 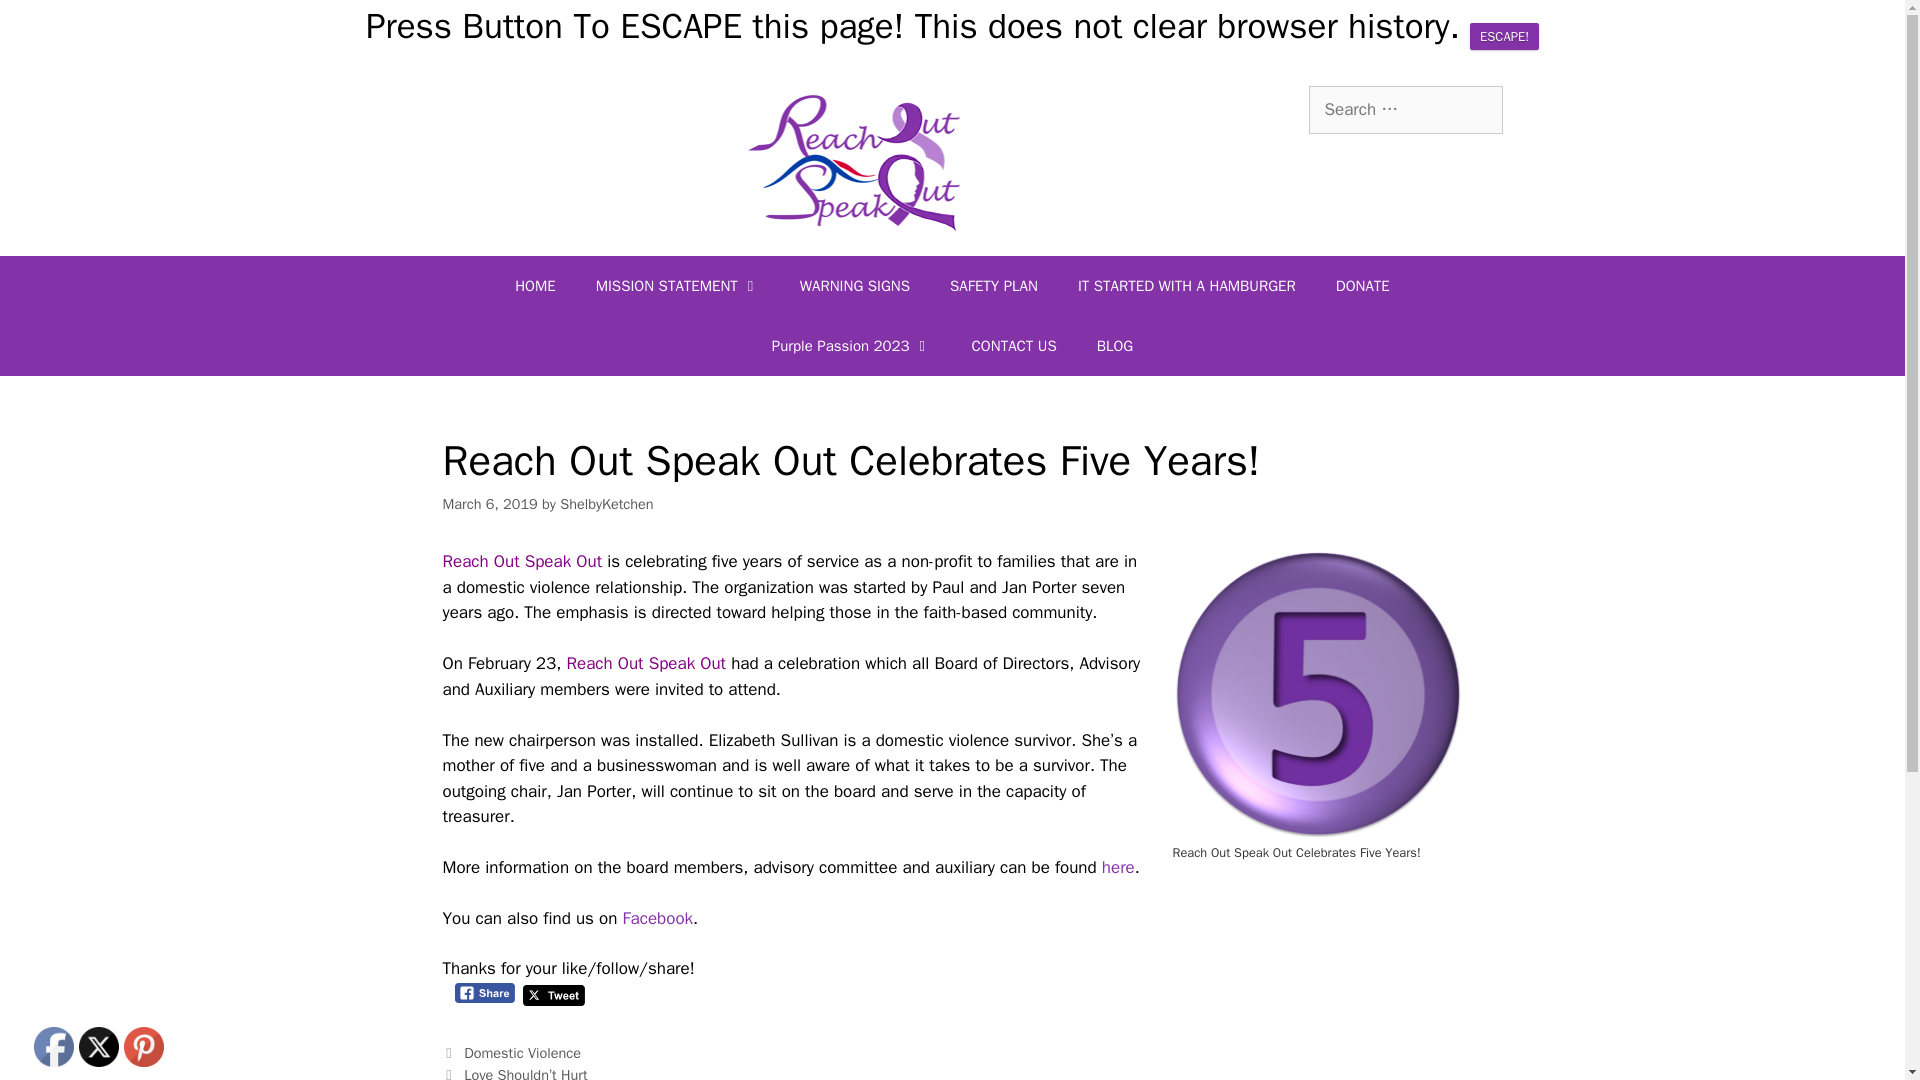 I want to click on Facebook, so click(x=54, y=1046).